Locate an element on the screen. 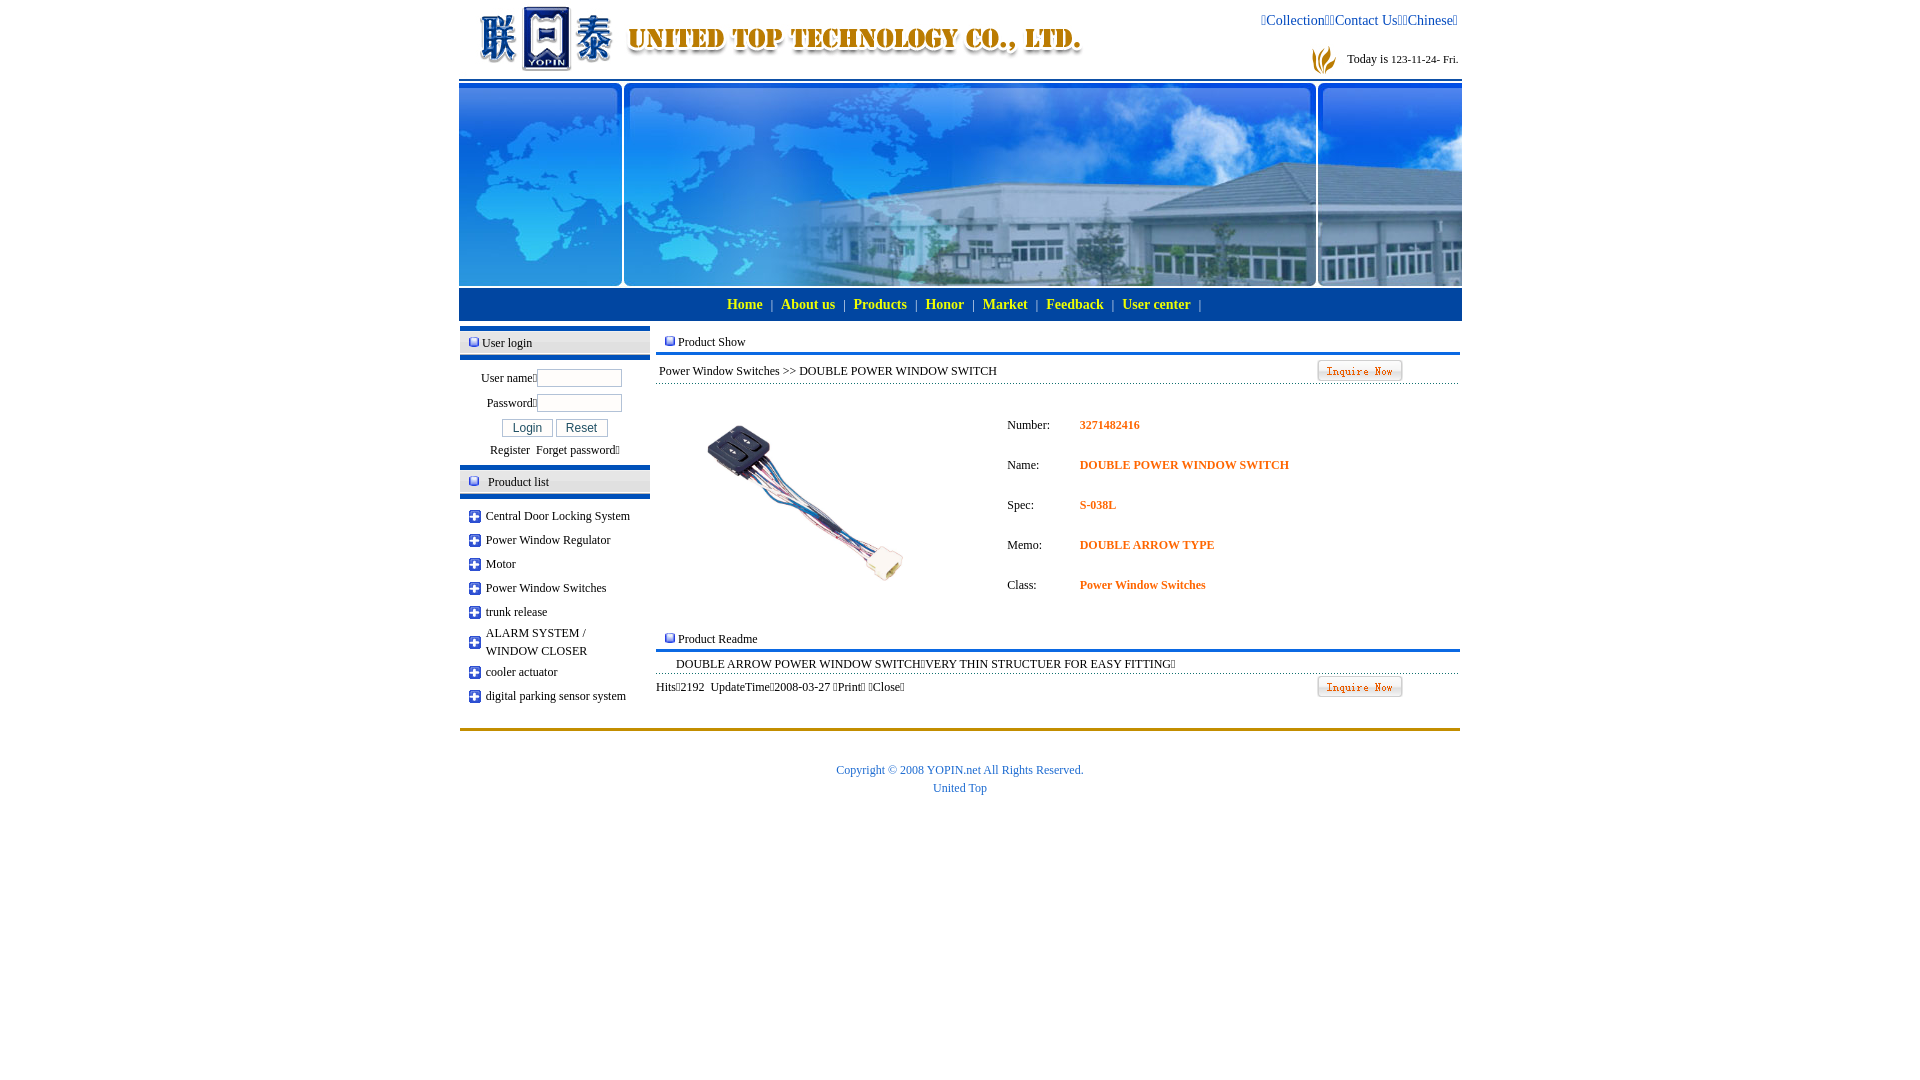 Image resolution: width=1920 pixels, height=1080 pixels. | is located at coordinates (916, 305).